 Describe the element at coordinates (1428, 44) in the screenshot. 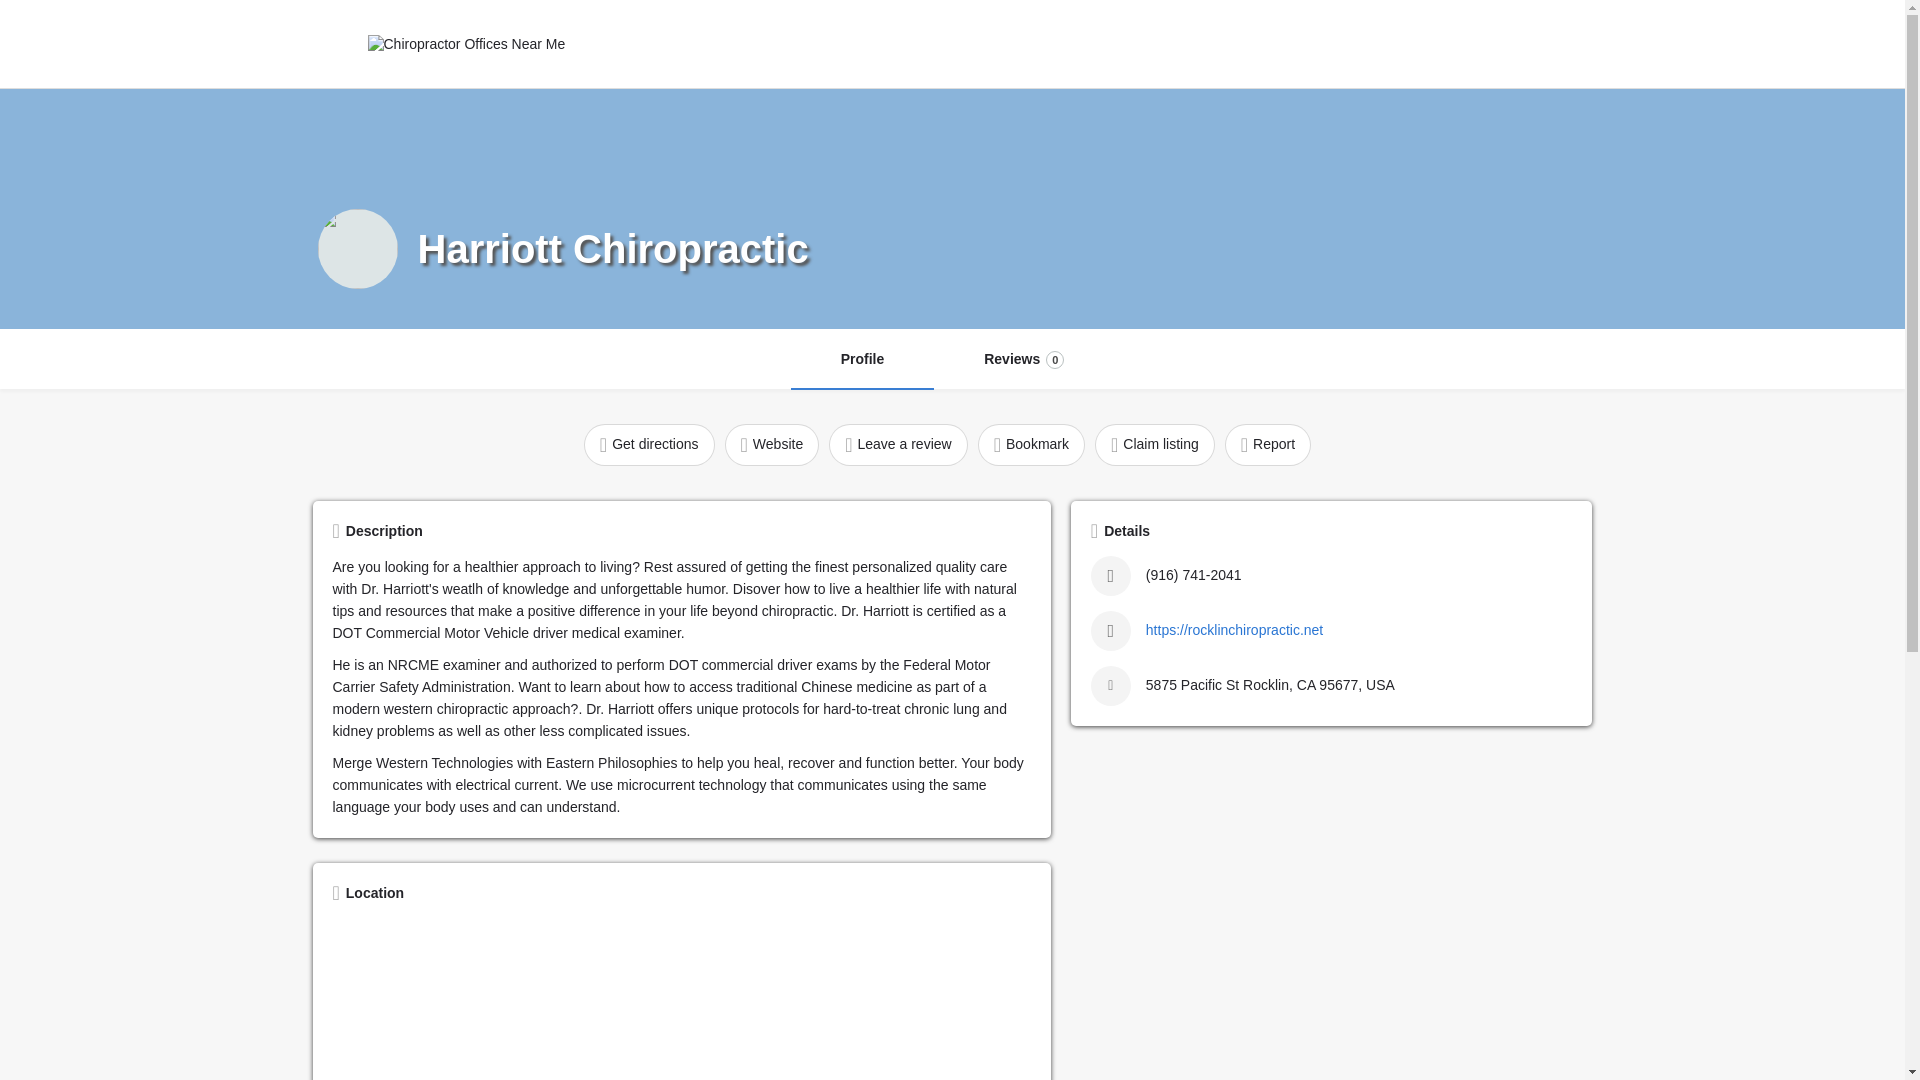

I see `Website` at that location.